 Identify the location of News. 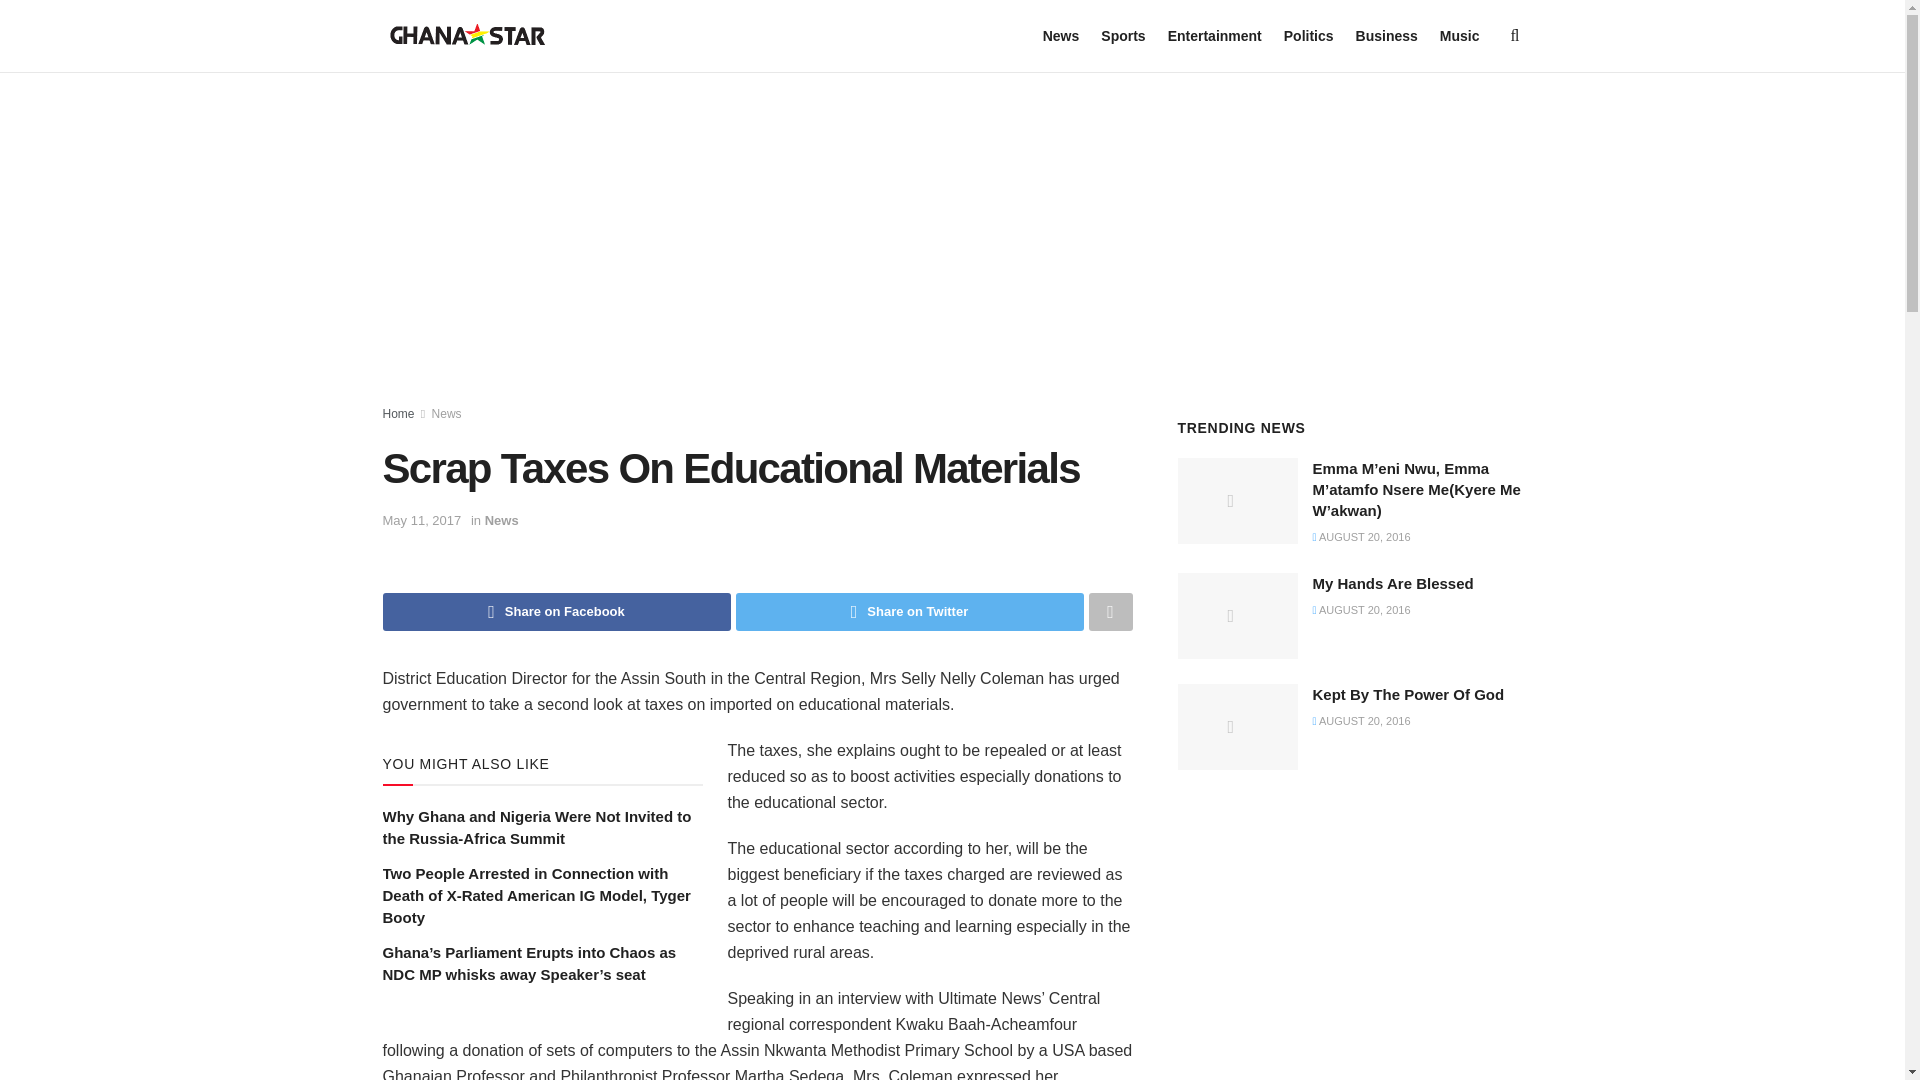
(447, 414).